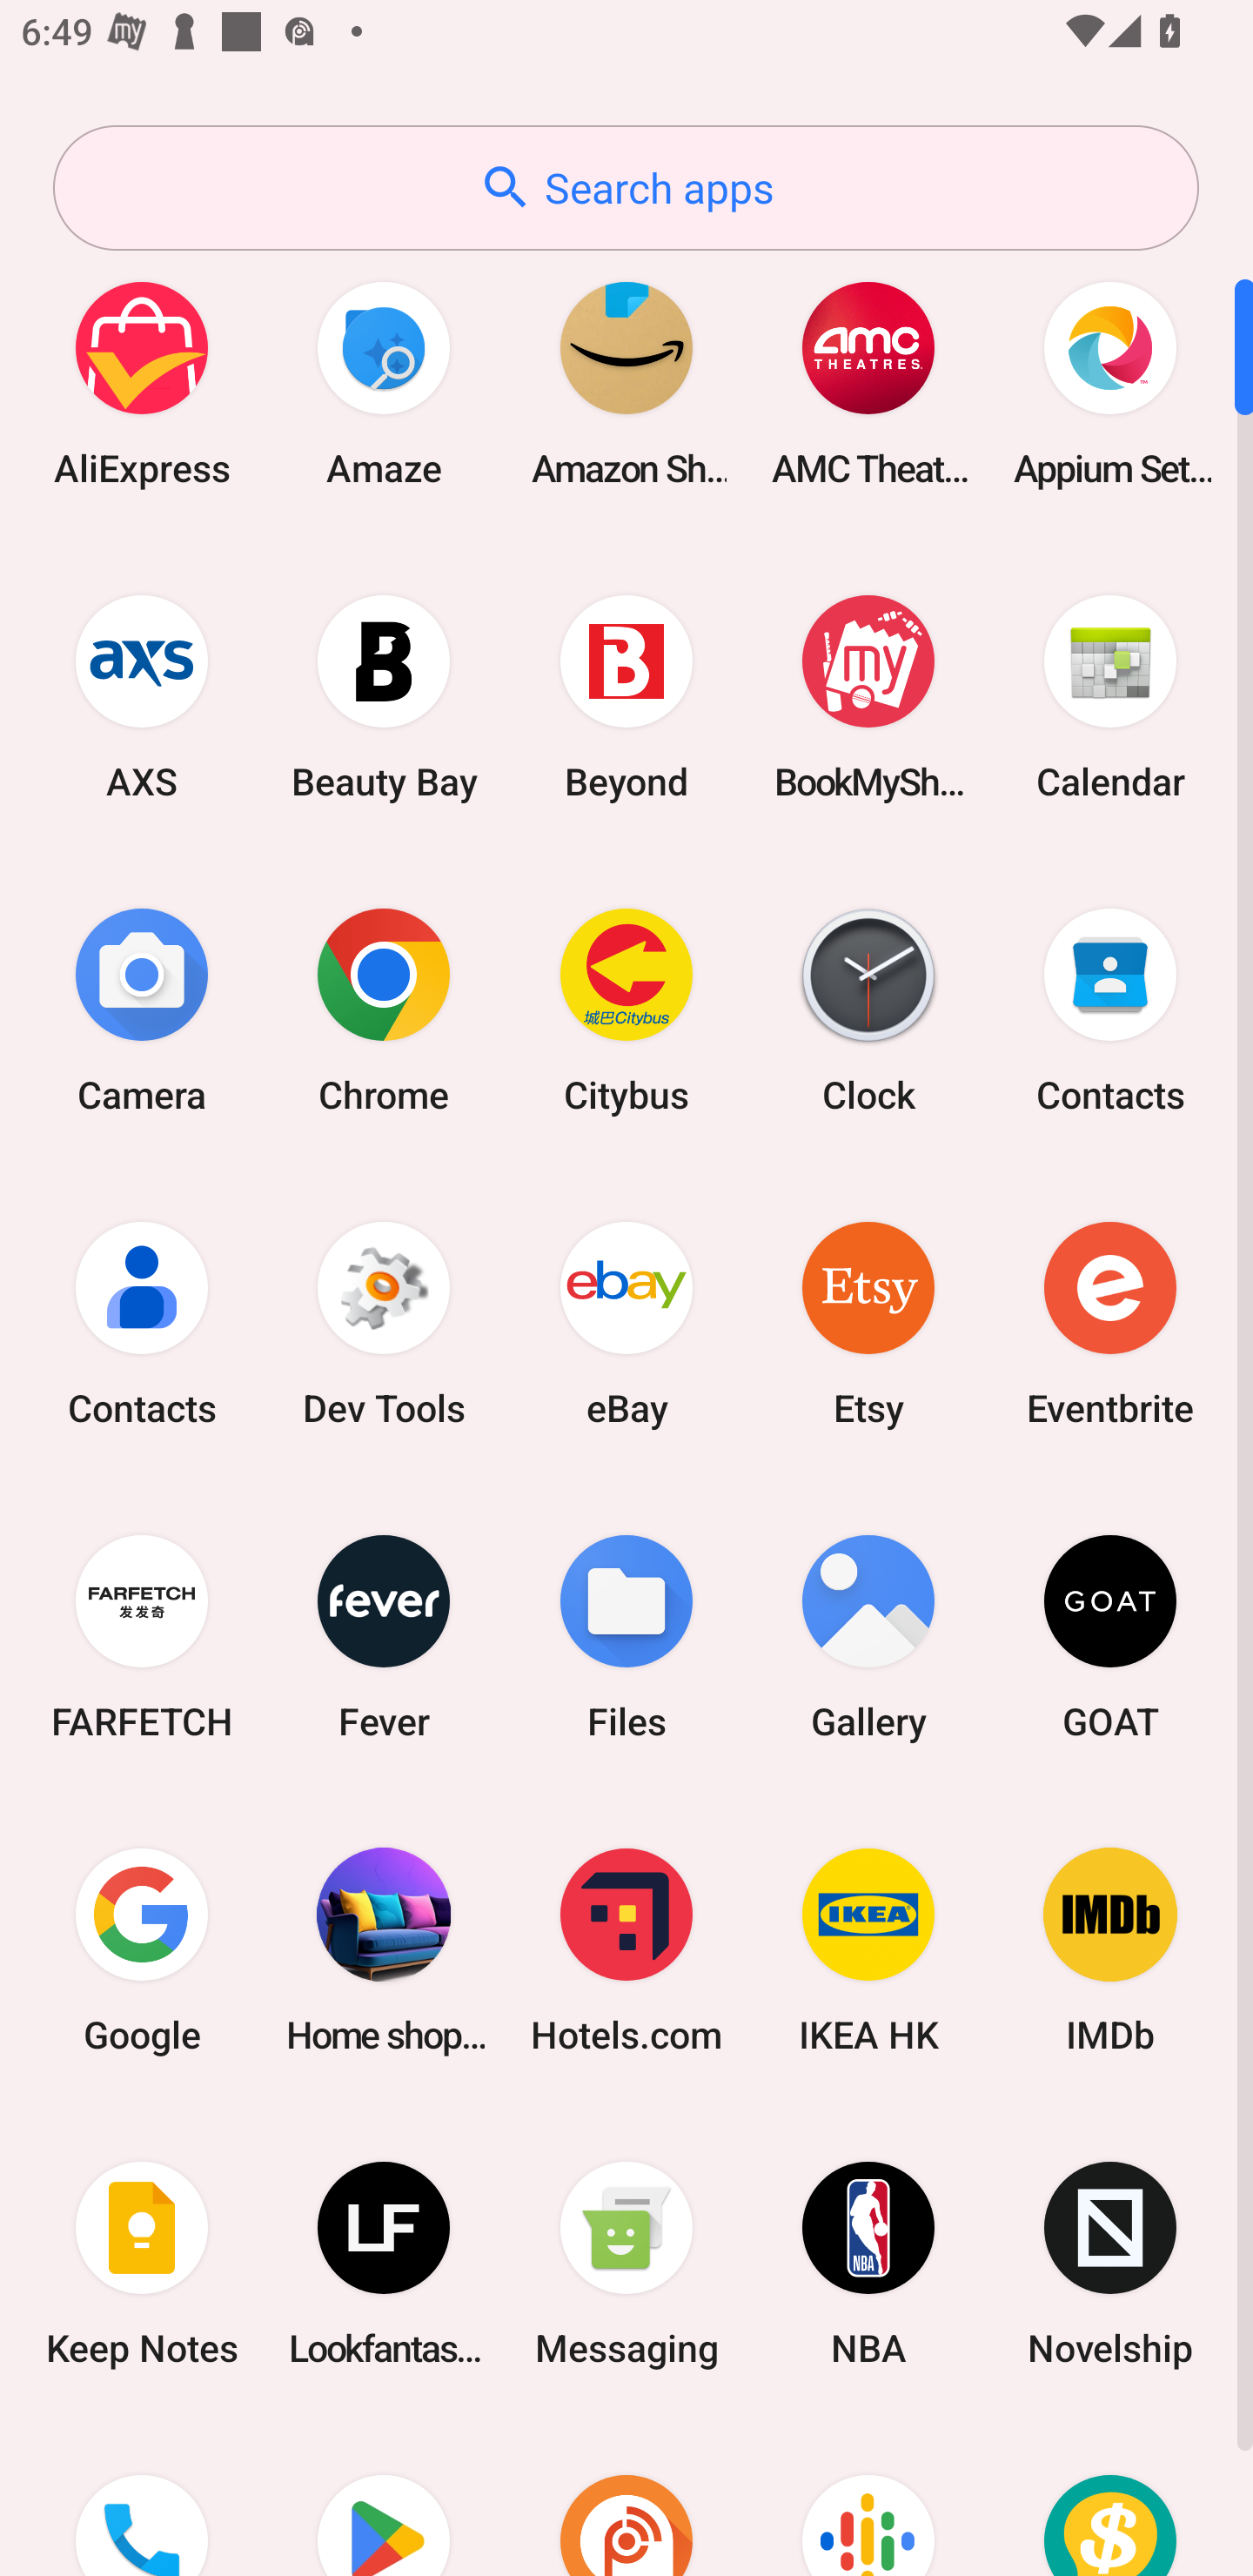 Image resolution: width=1253 pixels, height=2576 pixels. Describe the element at coordinates (384, 2264) in the screenshot. I see `Lookfantastic` at that location.